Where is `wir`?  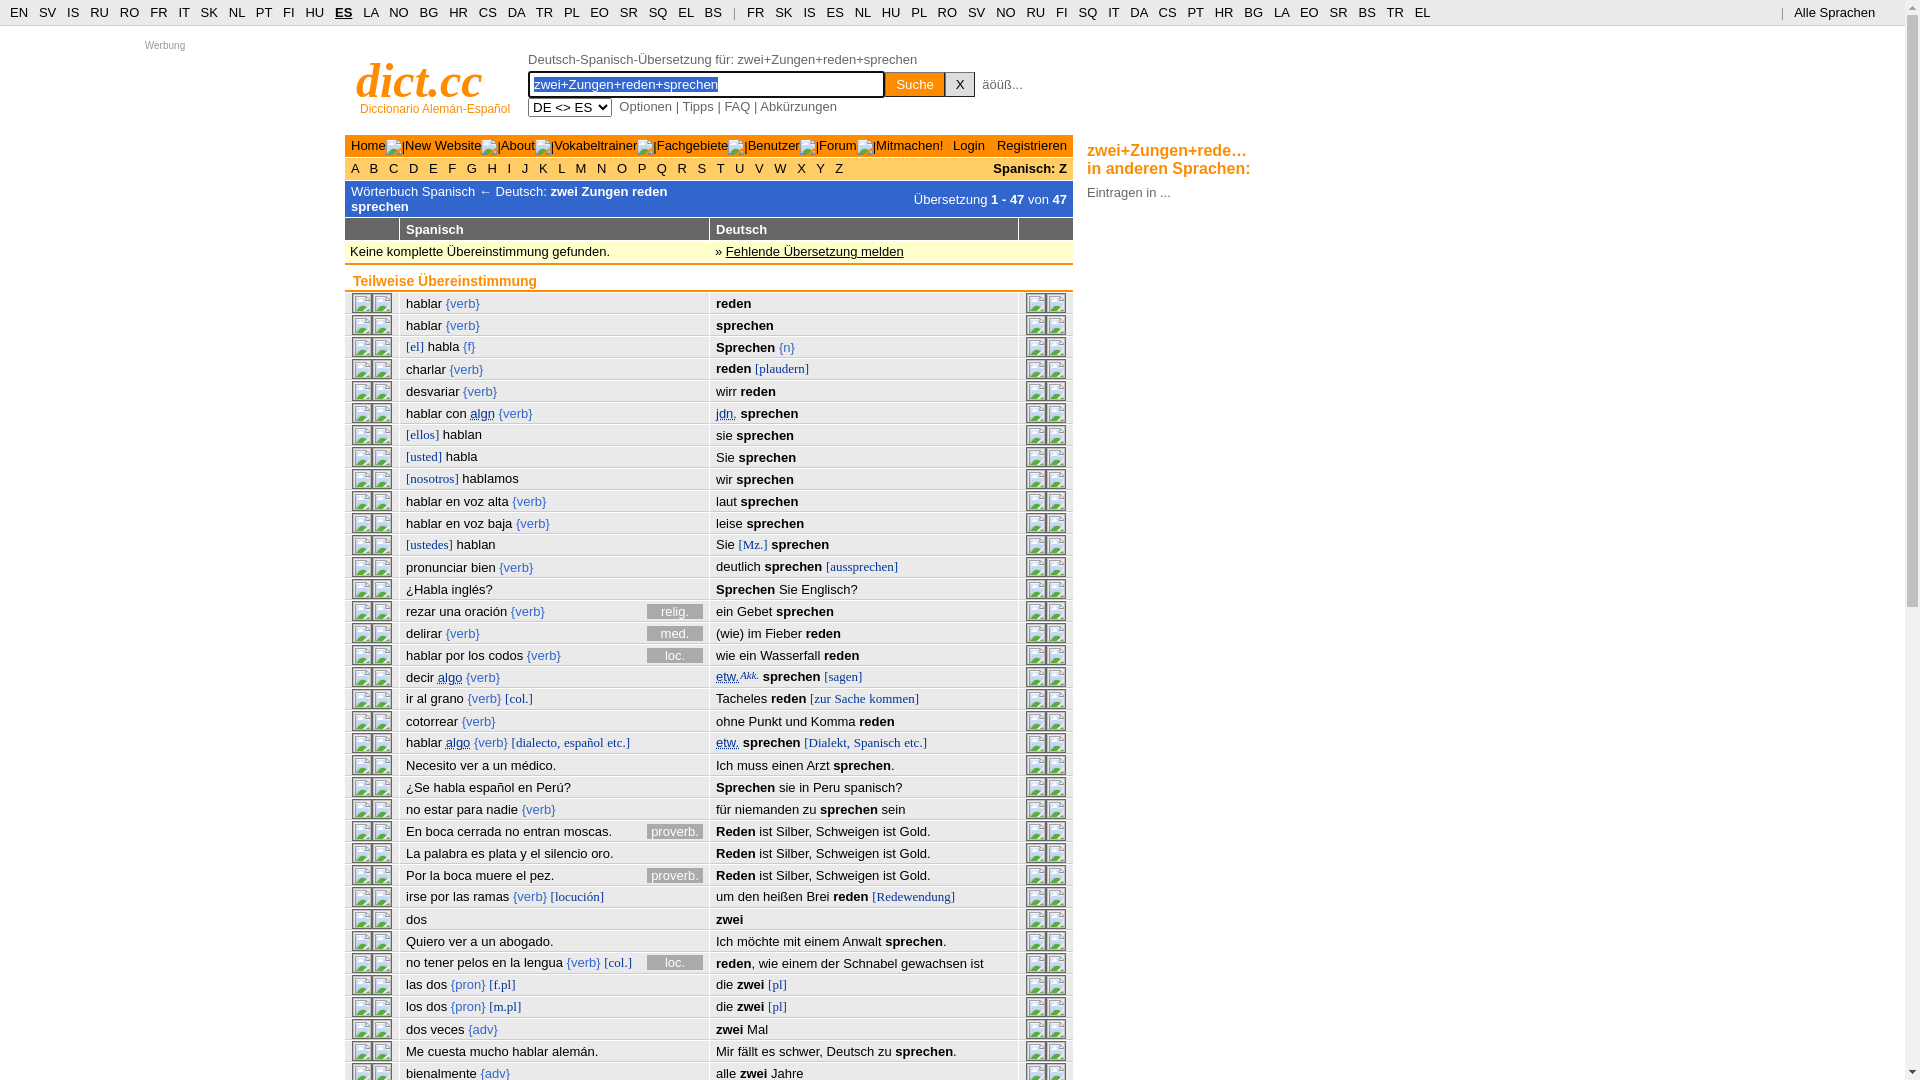 wir is located at coordinates (724, 480).